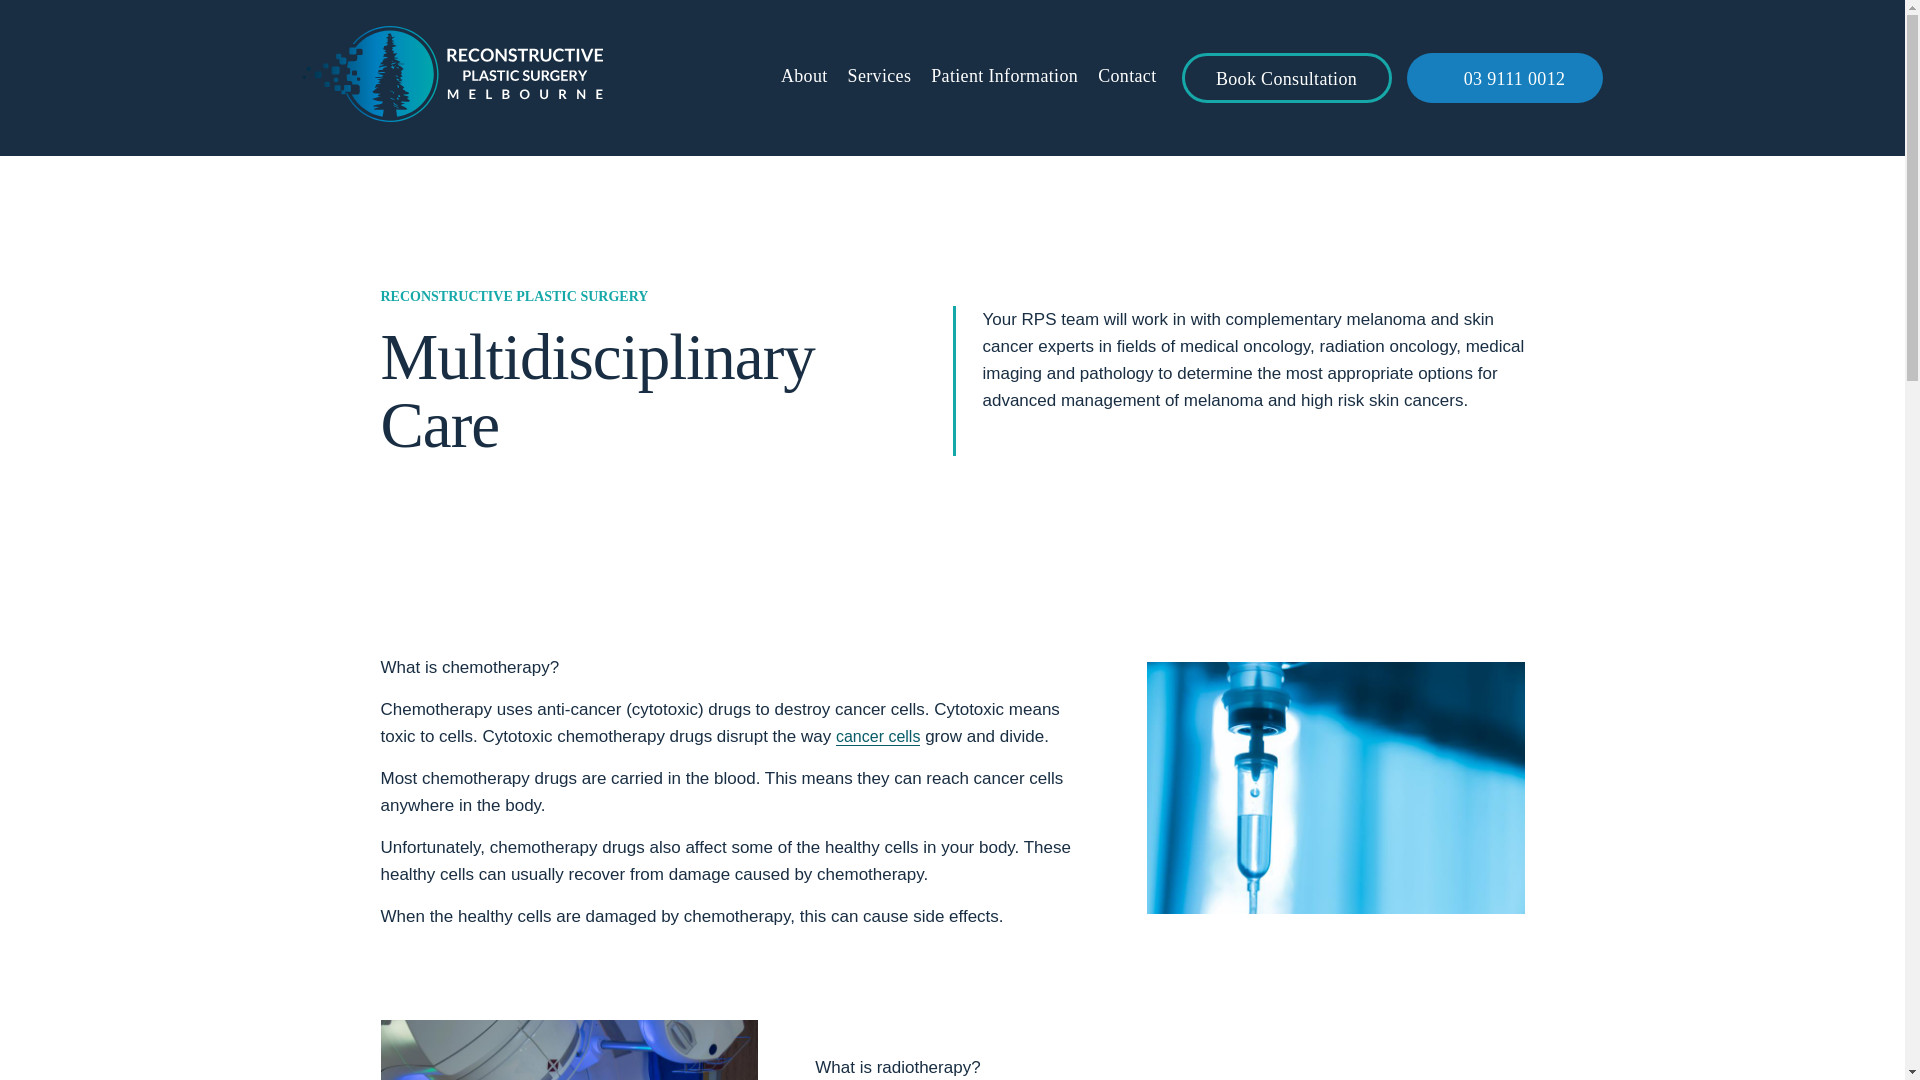 This screenshot has width=1920, height=1080. What do you see at coordinates (1004, 78) in the screenshot?
I see `Patient Information` at bounding box center [1004, 78].